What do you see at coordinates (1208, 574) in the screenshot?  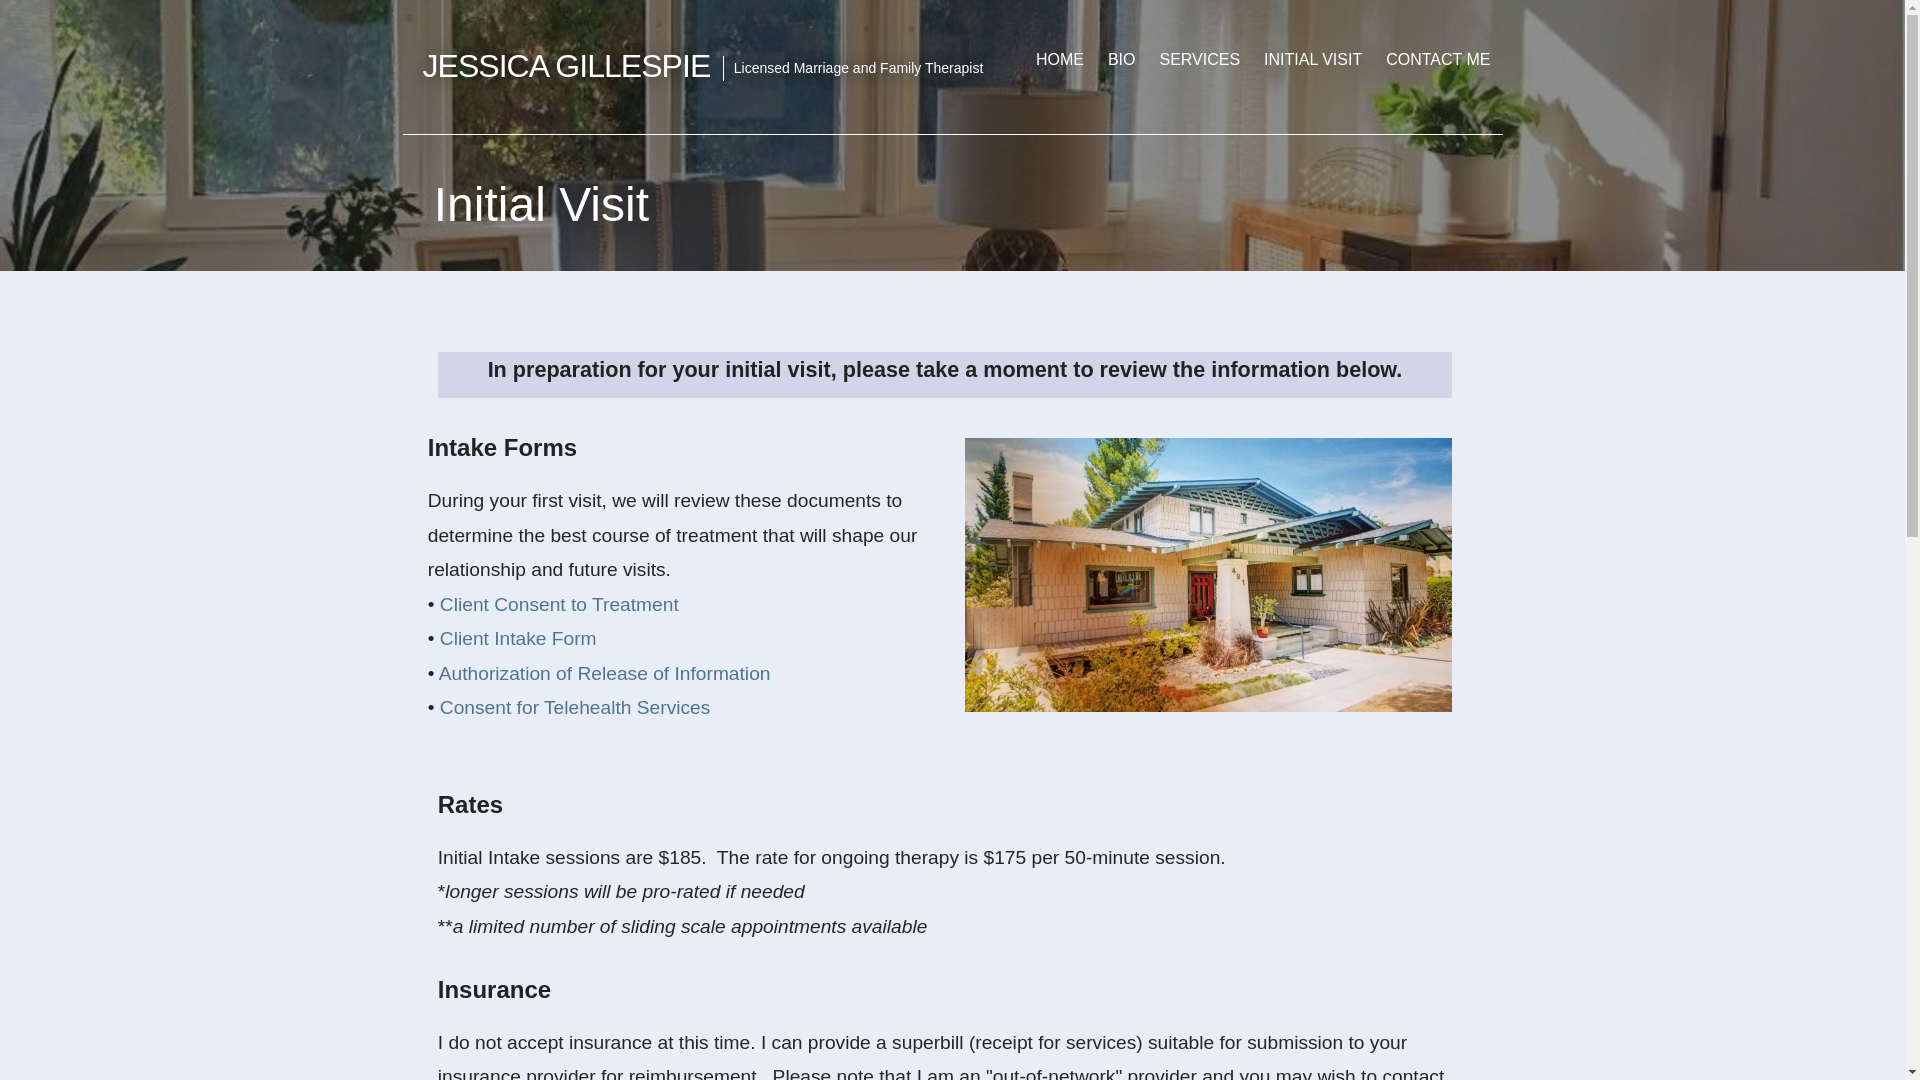 I see `House` at bounding box center [1208, 574].